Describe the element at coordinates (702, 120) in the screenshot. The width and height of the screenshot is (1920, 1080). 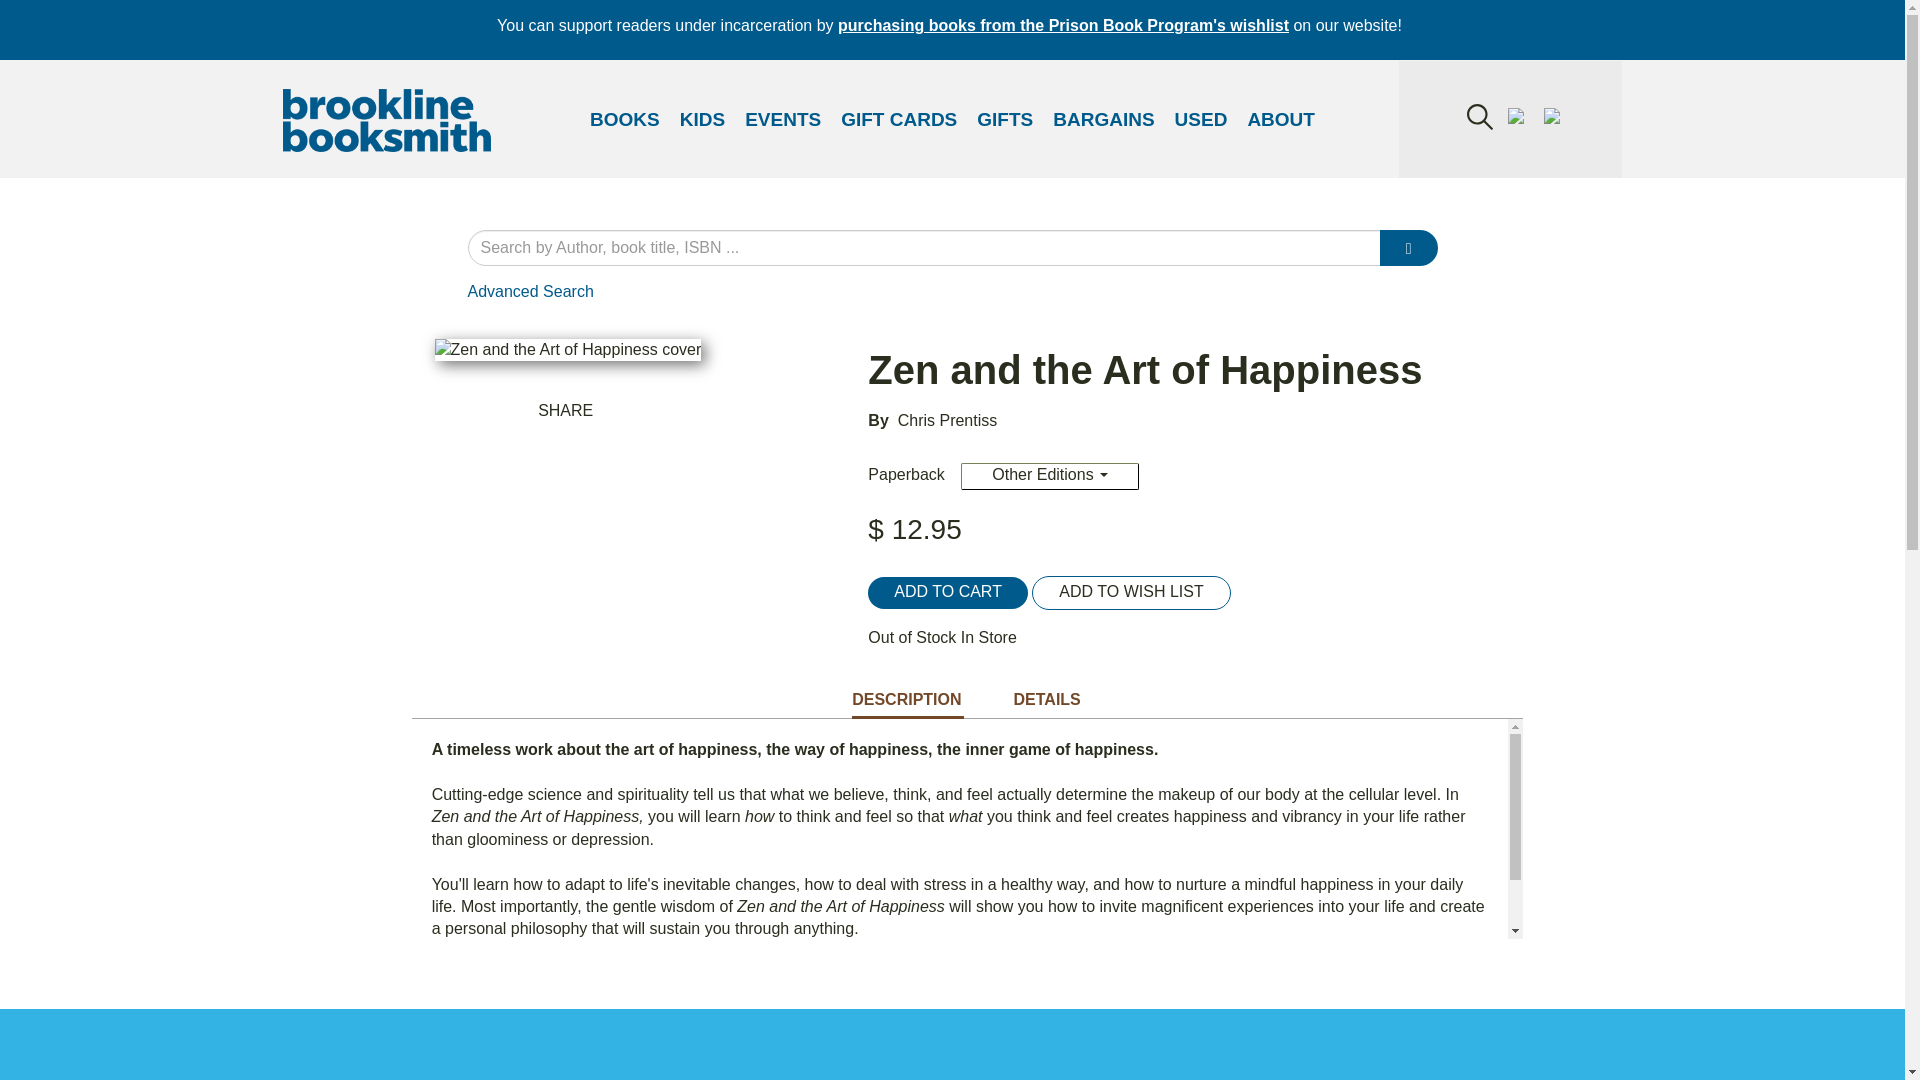
I see `KIDS` at that location.